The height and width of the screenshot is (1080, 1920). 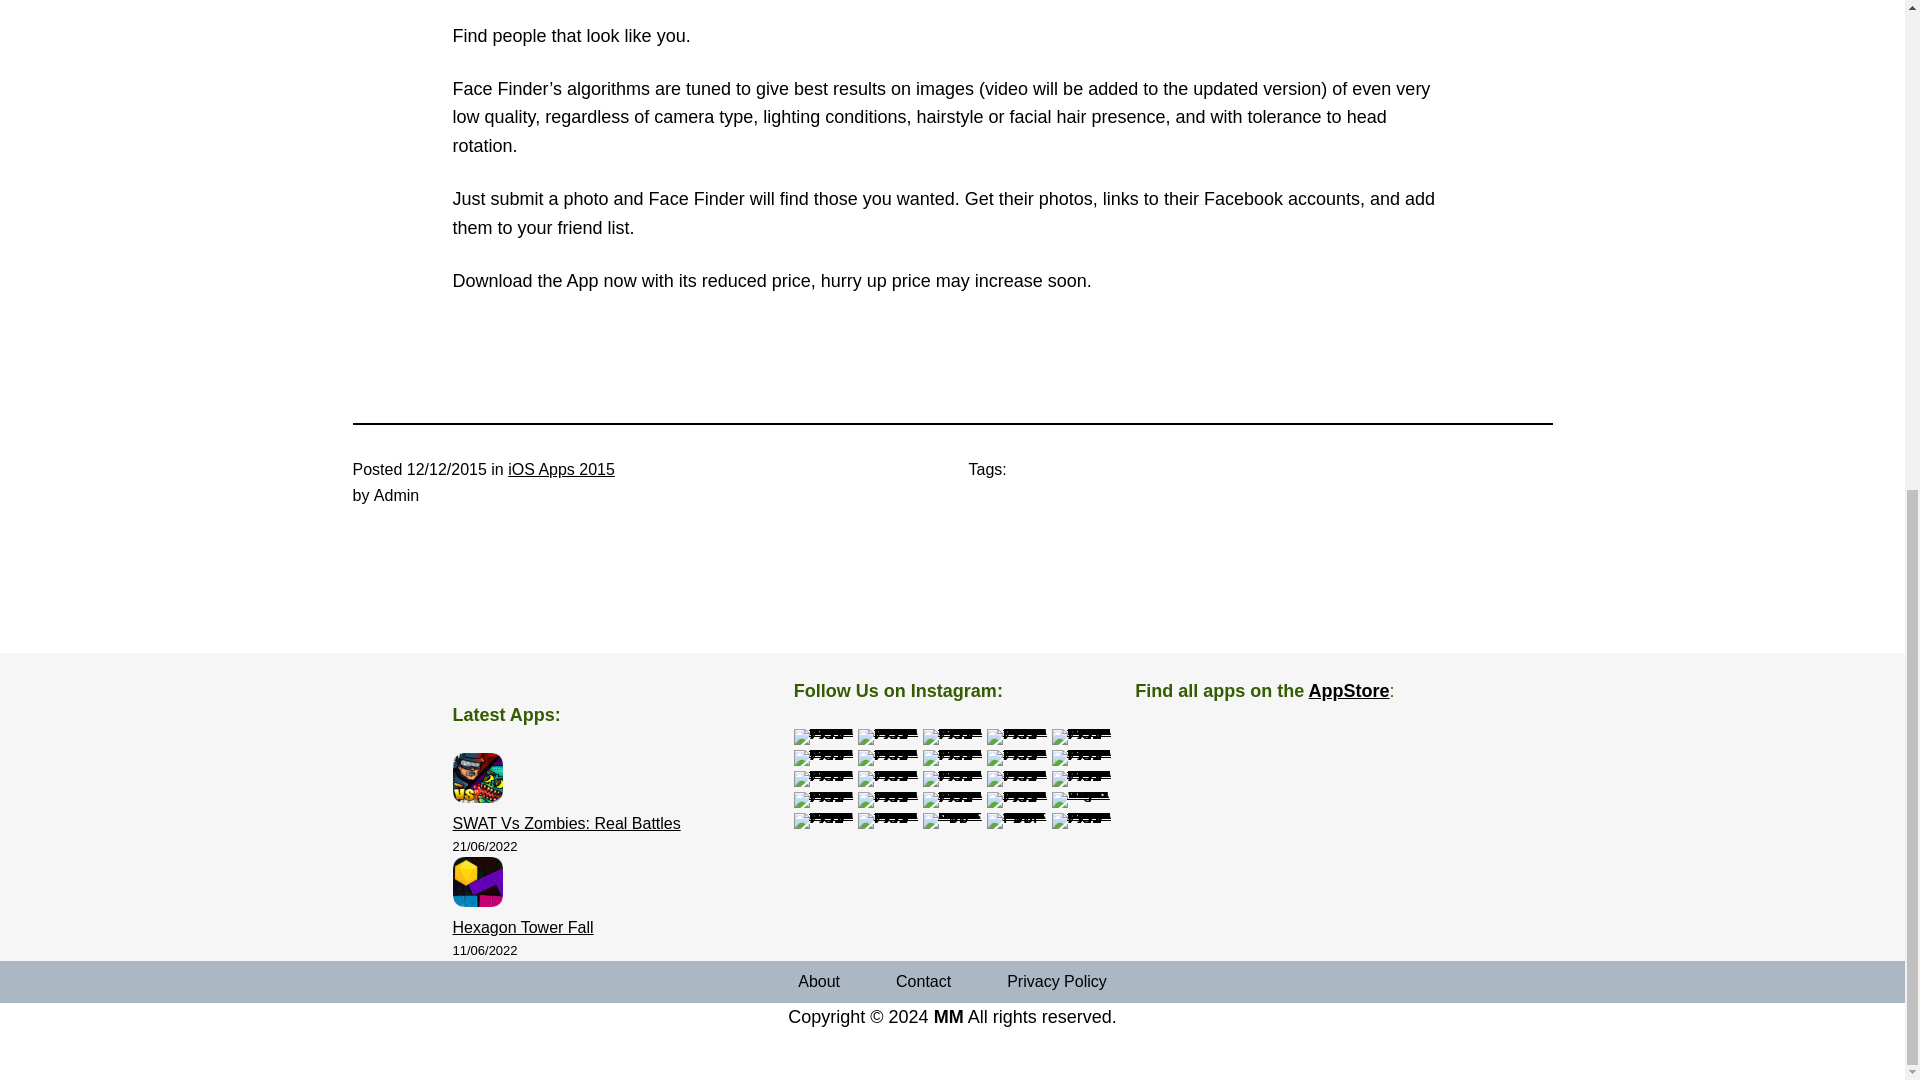 What do you see at coordinates (561, 470) in the screenshot?
I see `iOS Apps 2015` at bounding box center [561, 470].